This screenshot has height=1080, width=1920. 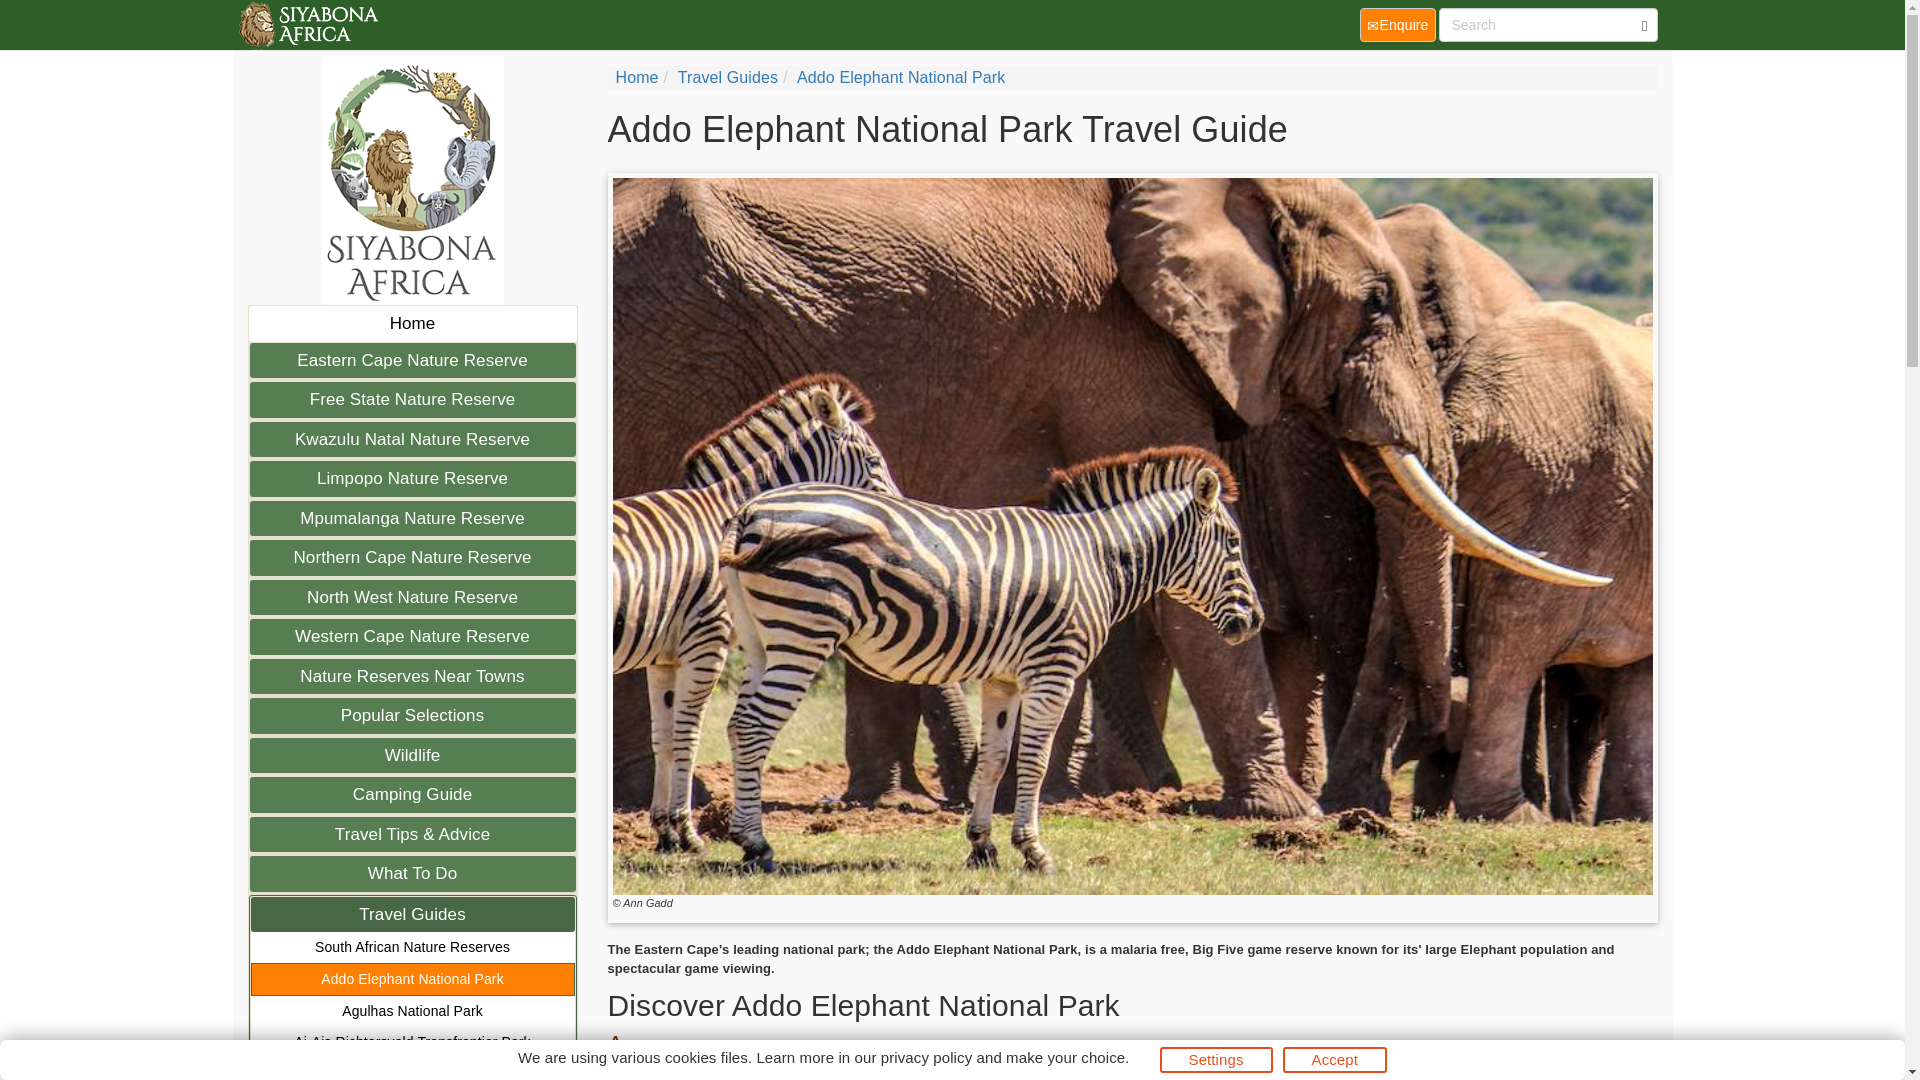 What do you see at coordinates (412, 400) in the screenshot?
I see `Free State Nature Reserve` at bounding box center [412, 400].